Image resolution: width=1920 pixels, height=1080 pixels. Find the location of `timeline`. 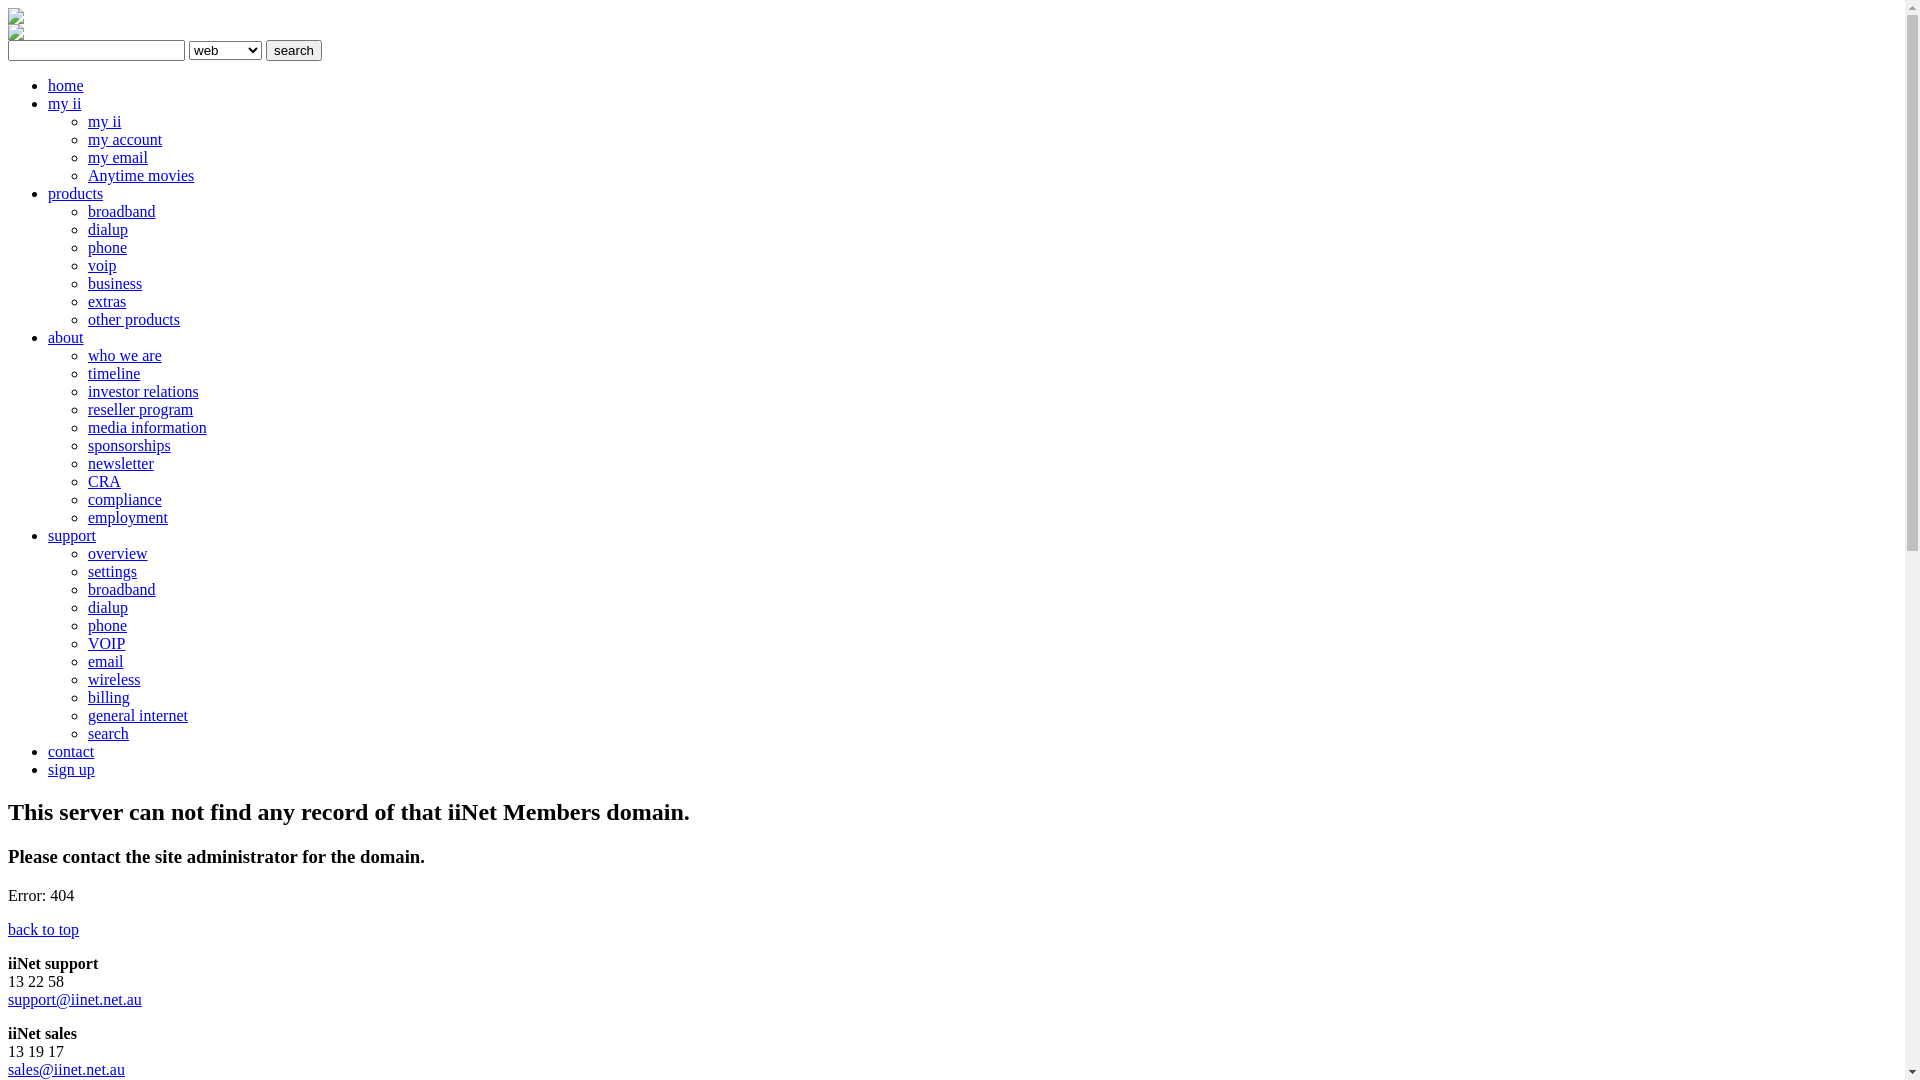

timeline is located at coordinates (114, 374).